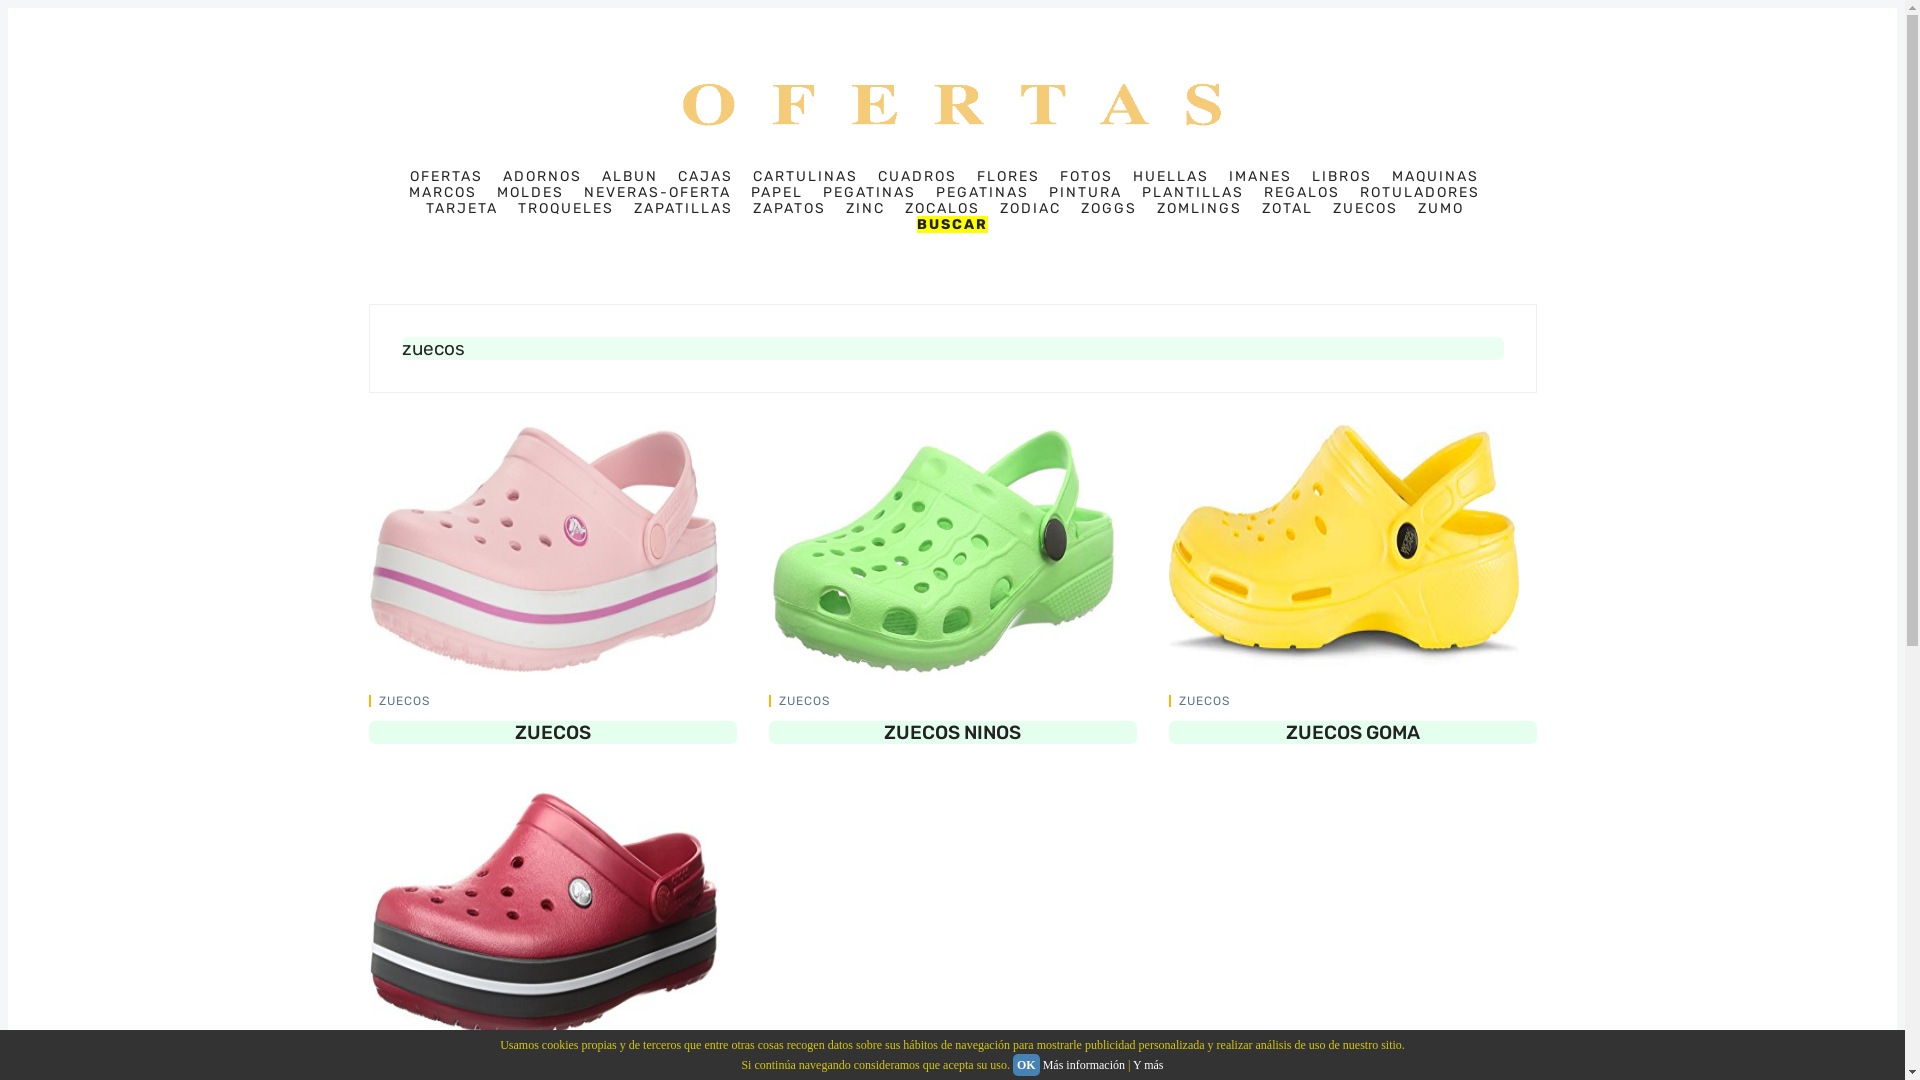 The height and width of the screenshot is (1080, 1920). Describe the element at coordinates (982, 193) in the screenshot. I see `PEGATINAS` at that location.